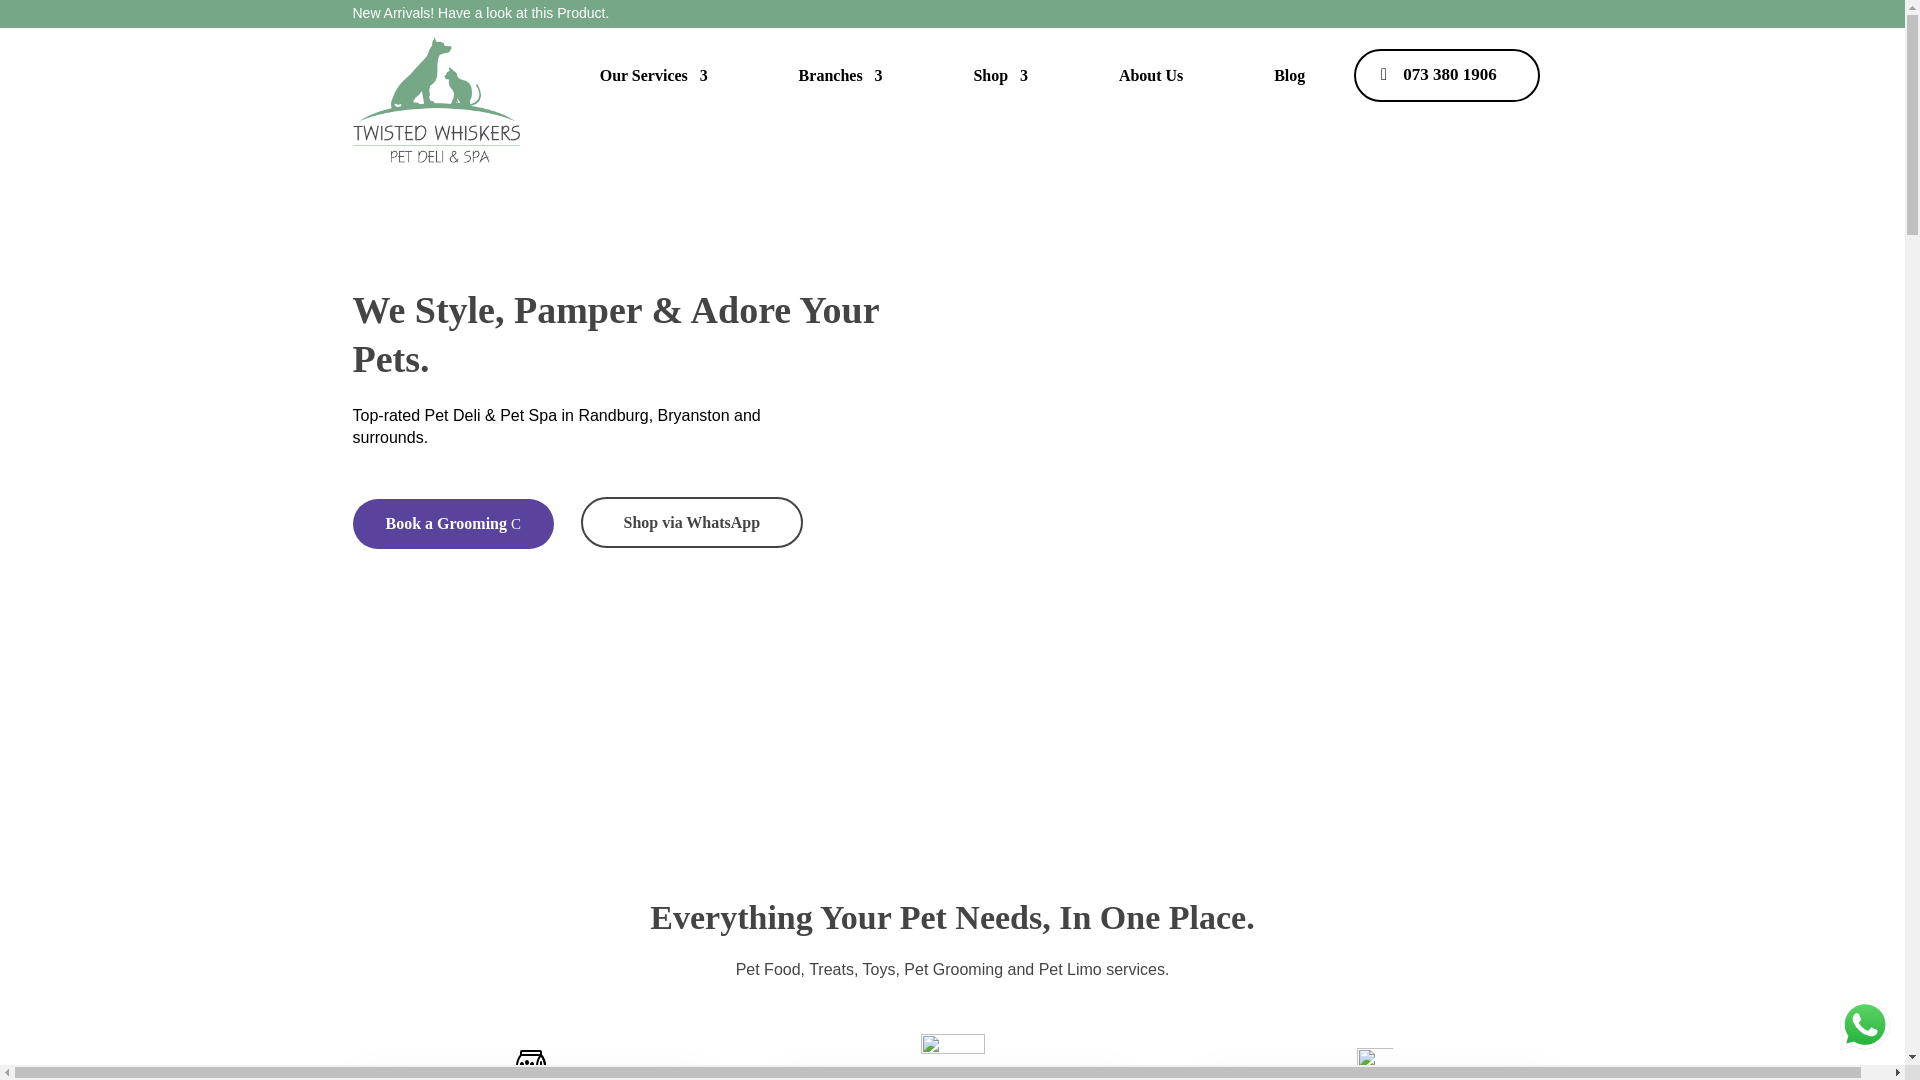 This screenshot has height=1080, width=1920. What do you see at coordinates (654, 76) in the screenshot?
I see `Our Services` at bounding box center [654, 76].